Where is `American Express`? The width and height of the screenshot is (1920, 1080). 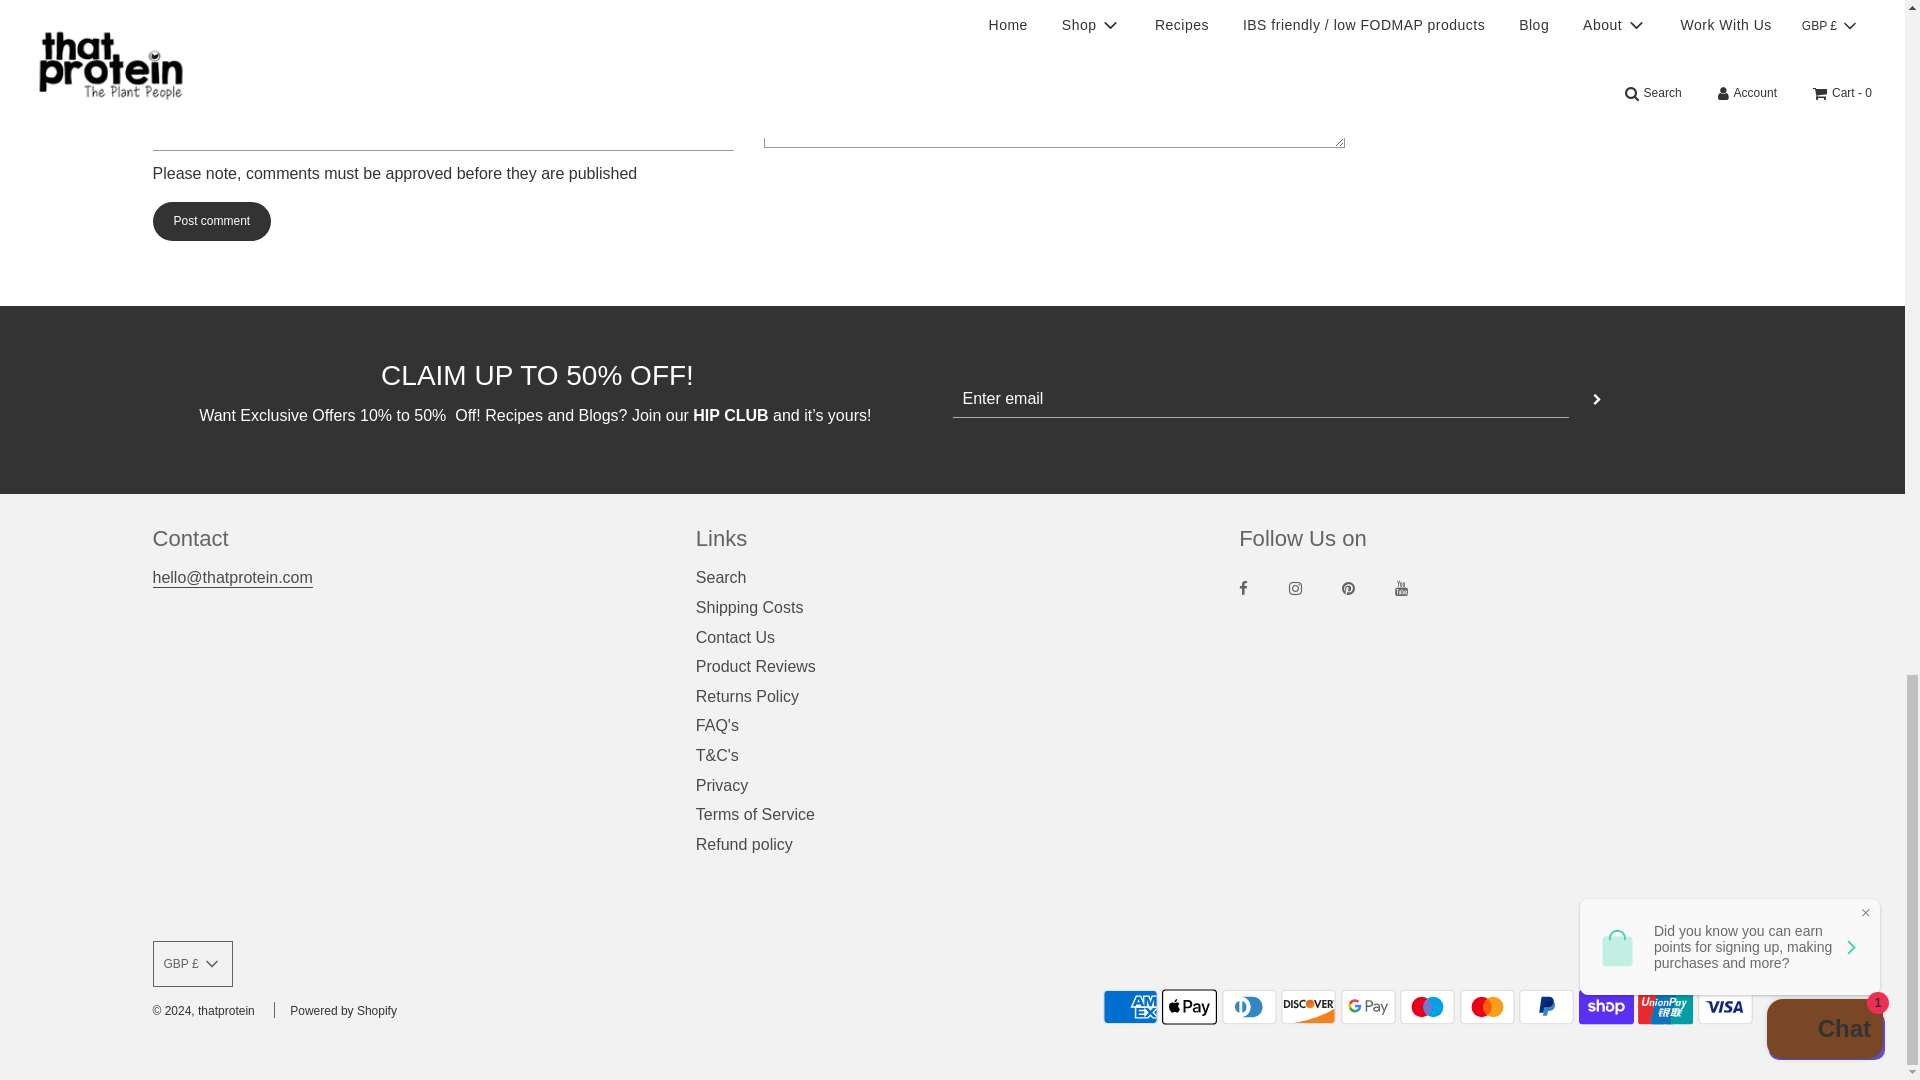 American Express is located at coordinates (1130, 1007).